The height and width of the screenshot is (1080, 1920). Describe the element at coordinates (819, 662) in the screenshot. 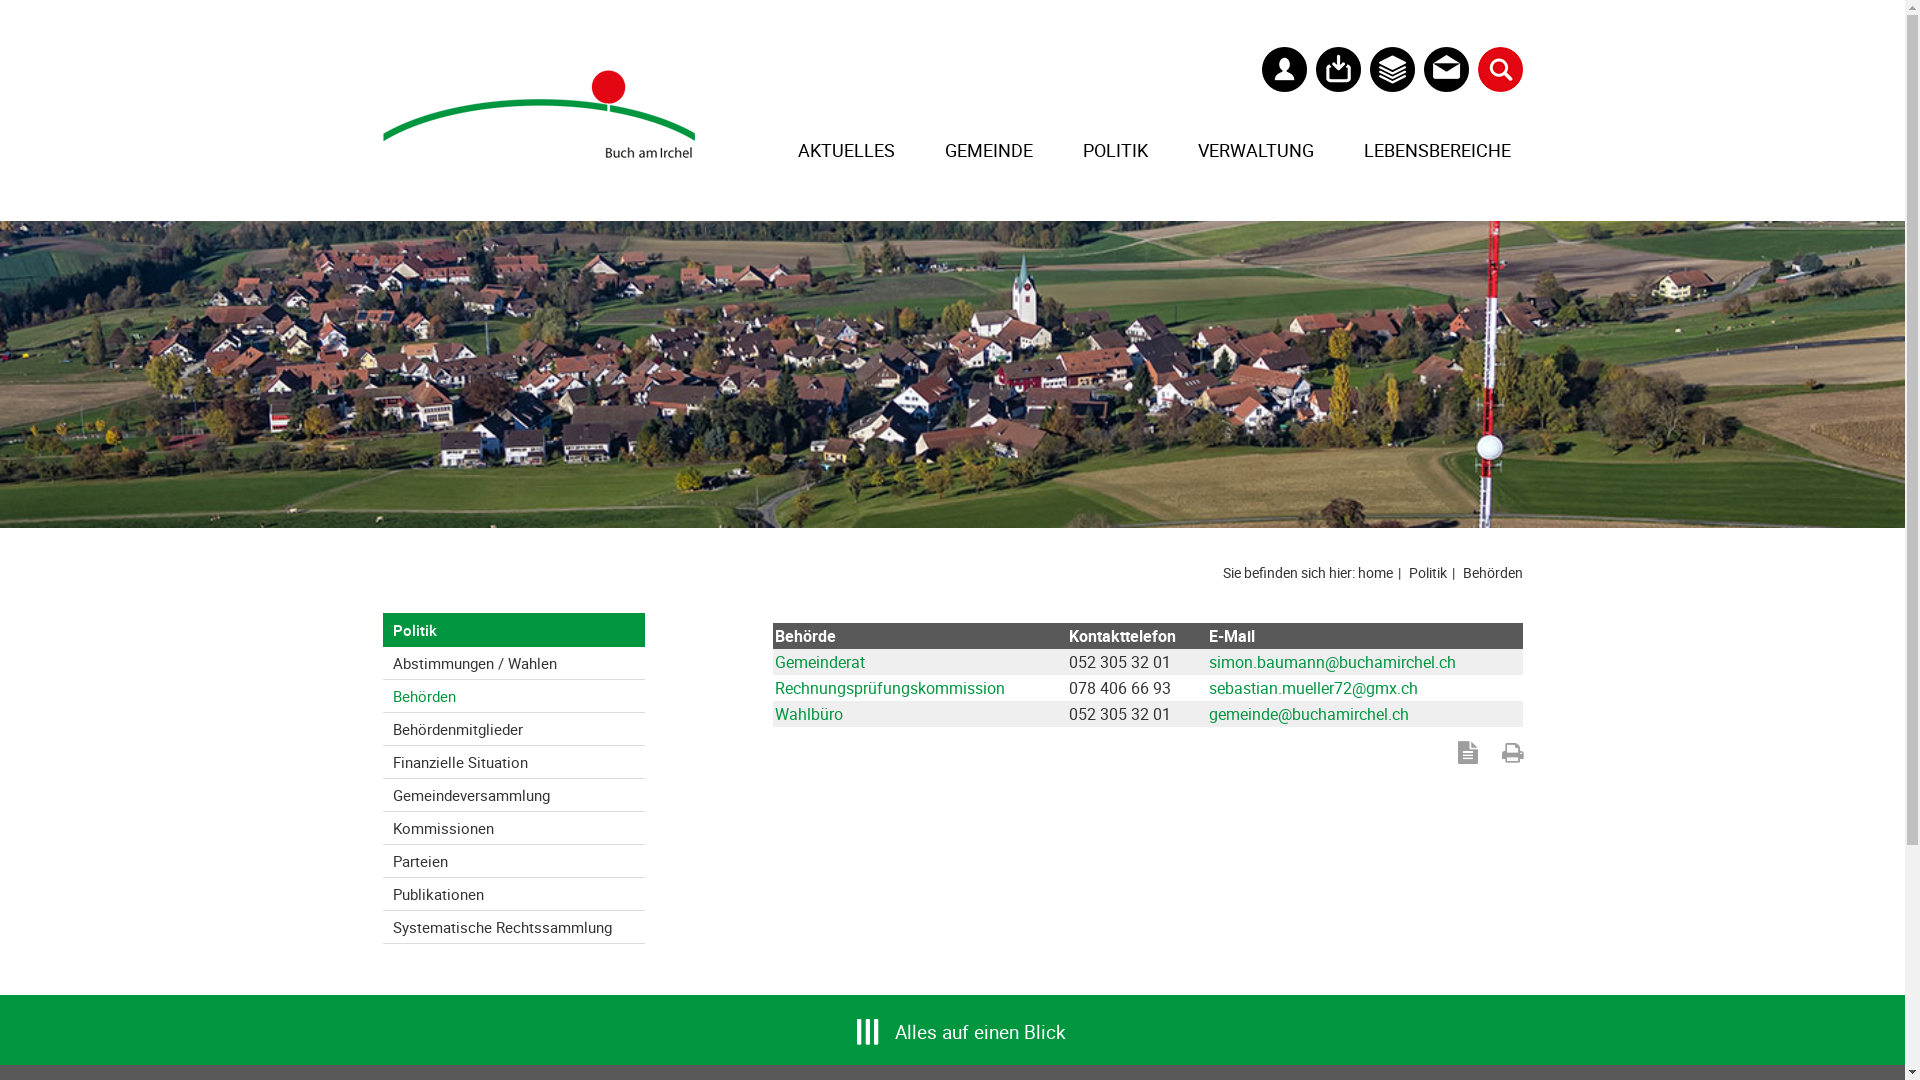

I see `Gemeinderat` at that location.